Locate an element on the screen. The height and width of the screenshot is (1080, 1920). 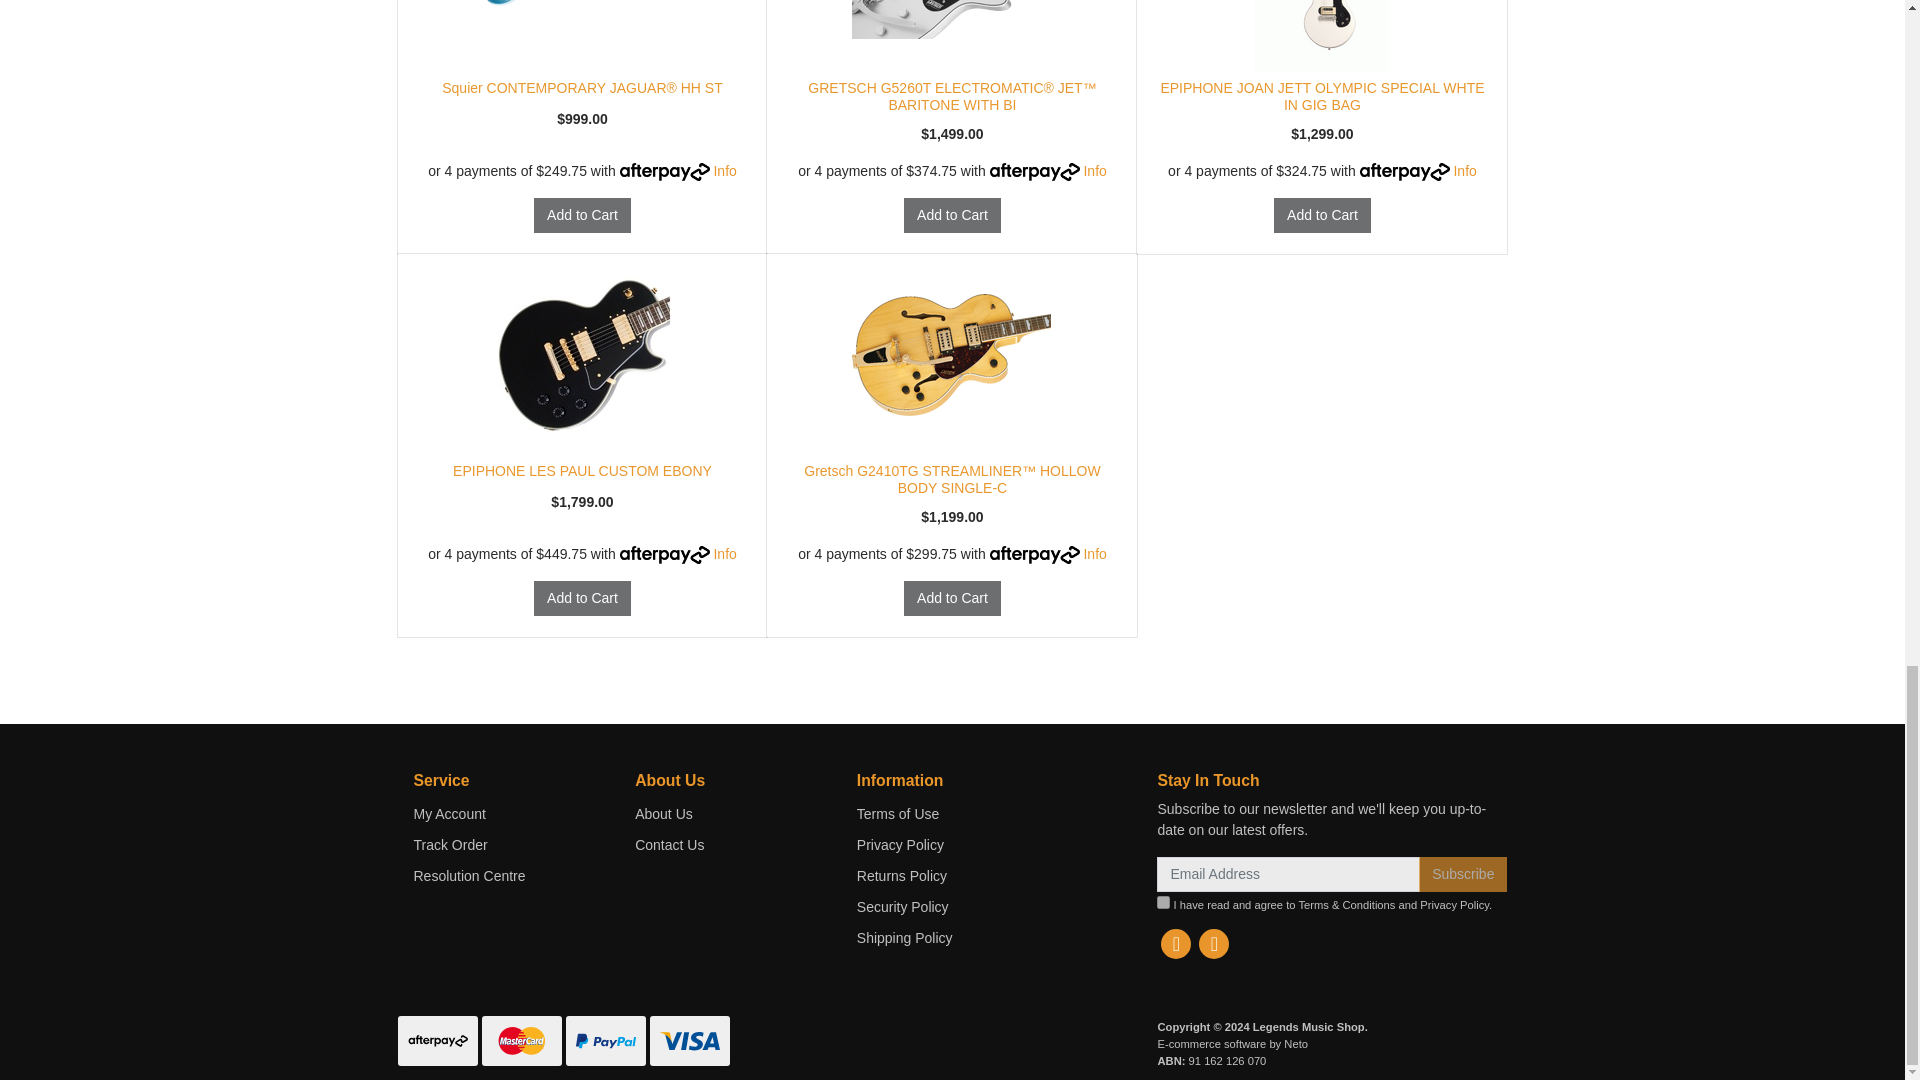
Neto E-commerce is located at coordinates (1232, 1043).